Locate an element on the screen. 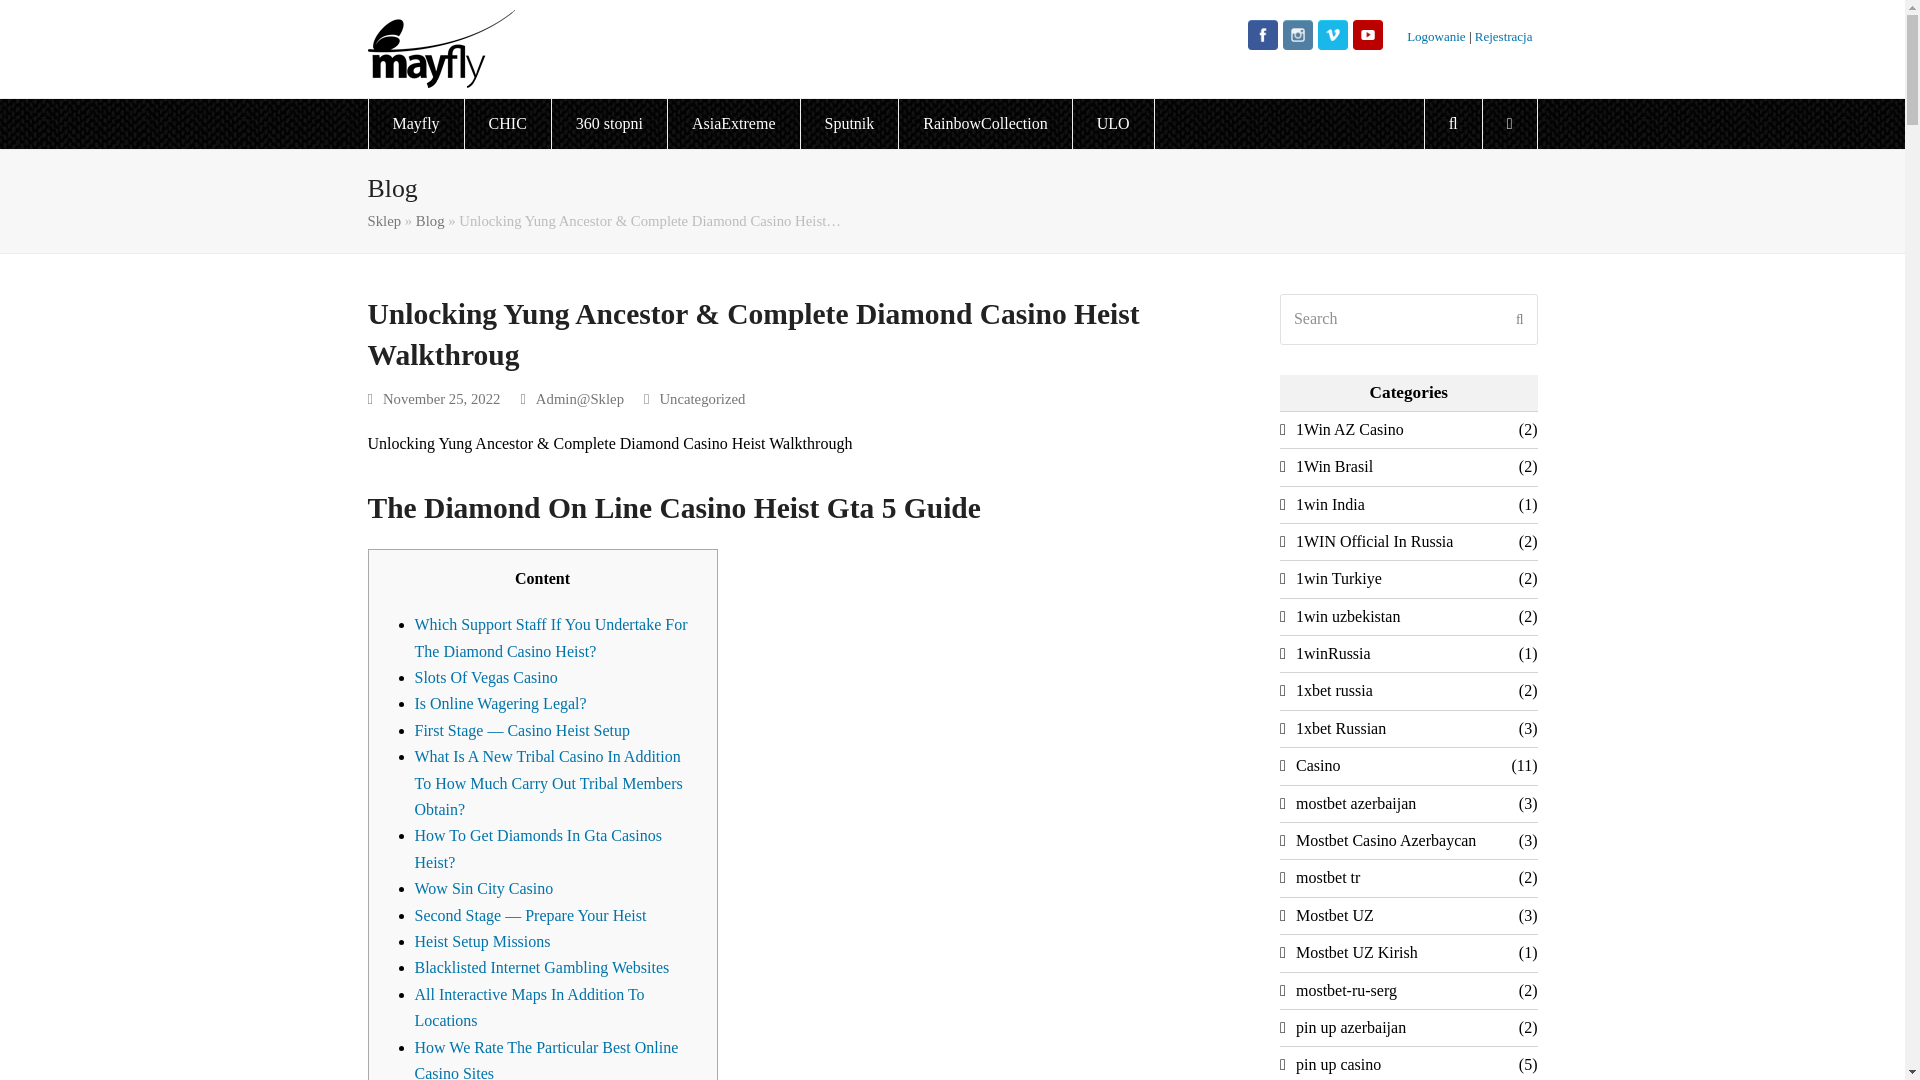 The height and width of the screenshot is (1080, 1920). ULO is located at coordinates (1113, 124).